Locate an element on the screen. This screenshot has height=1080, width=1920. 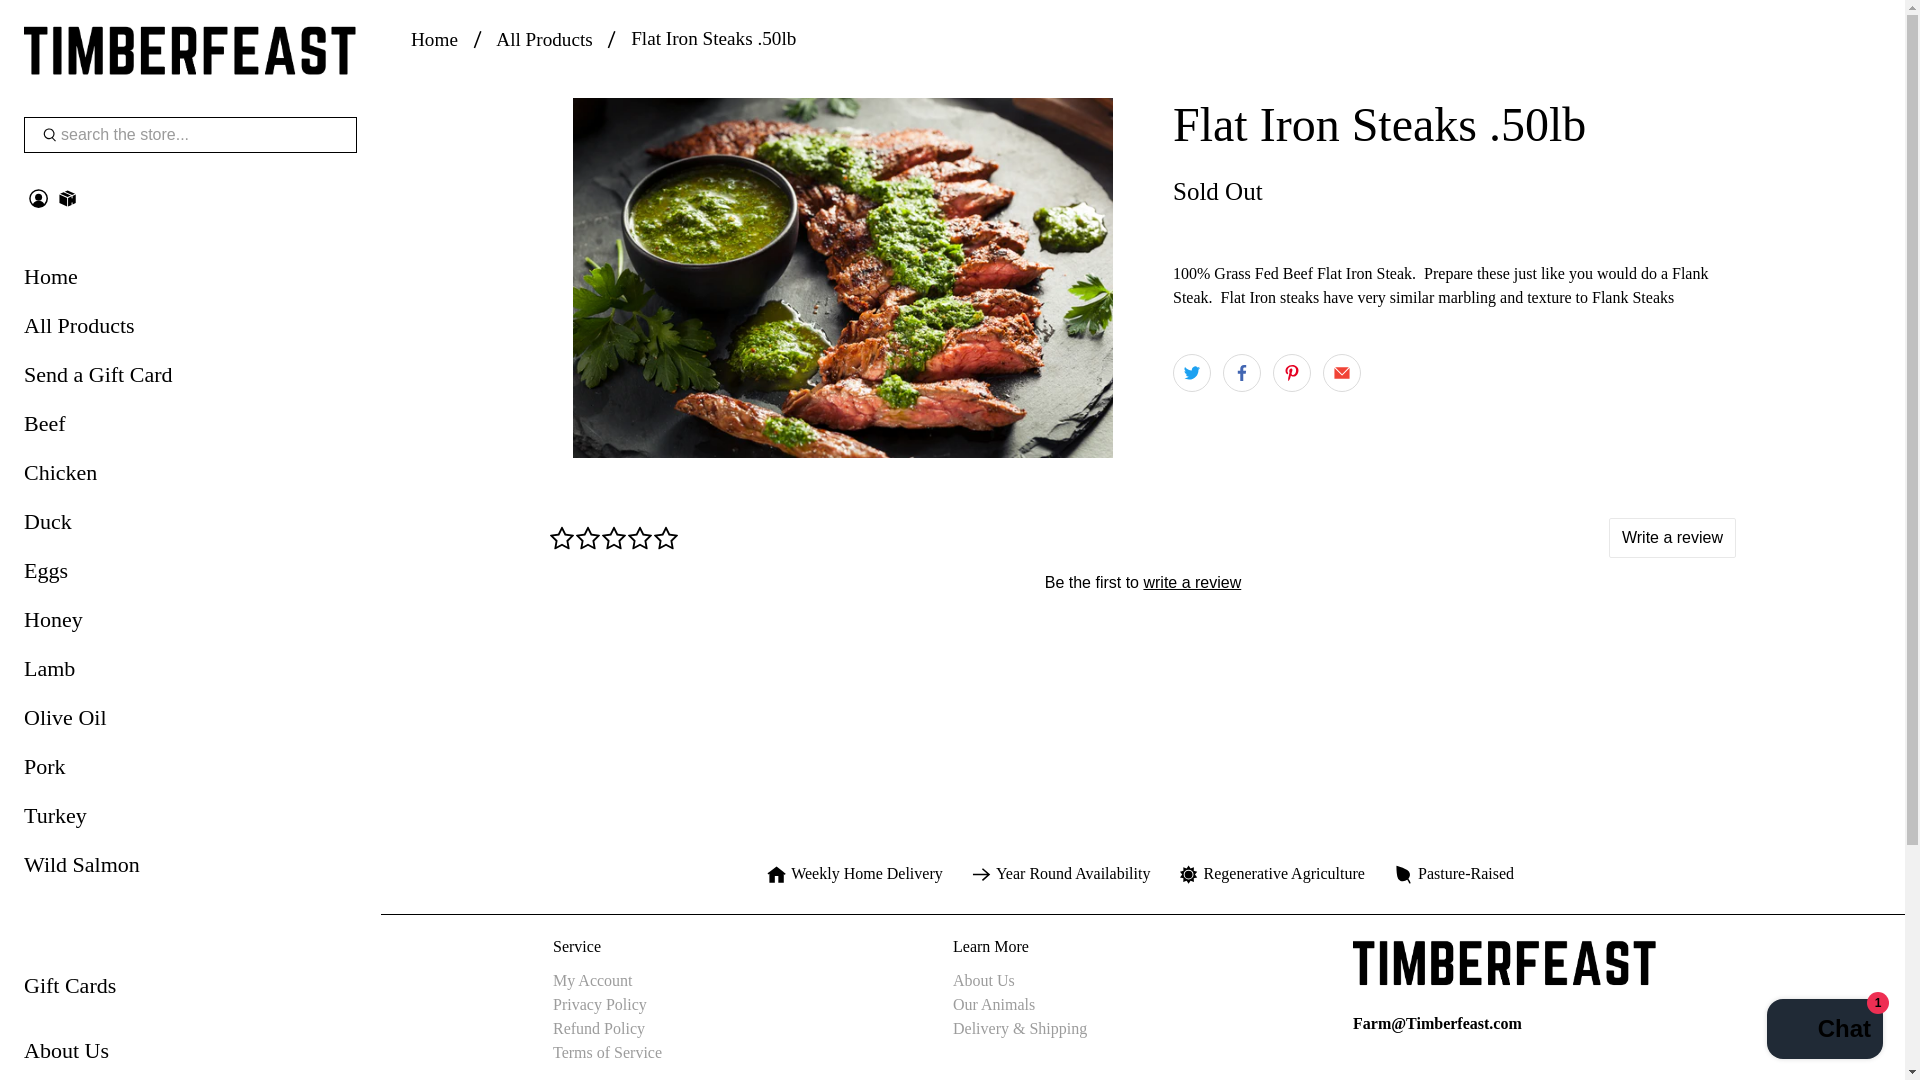
Chicken is located at coordinates (190, 480).